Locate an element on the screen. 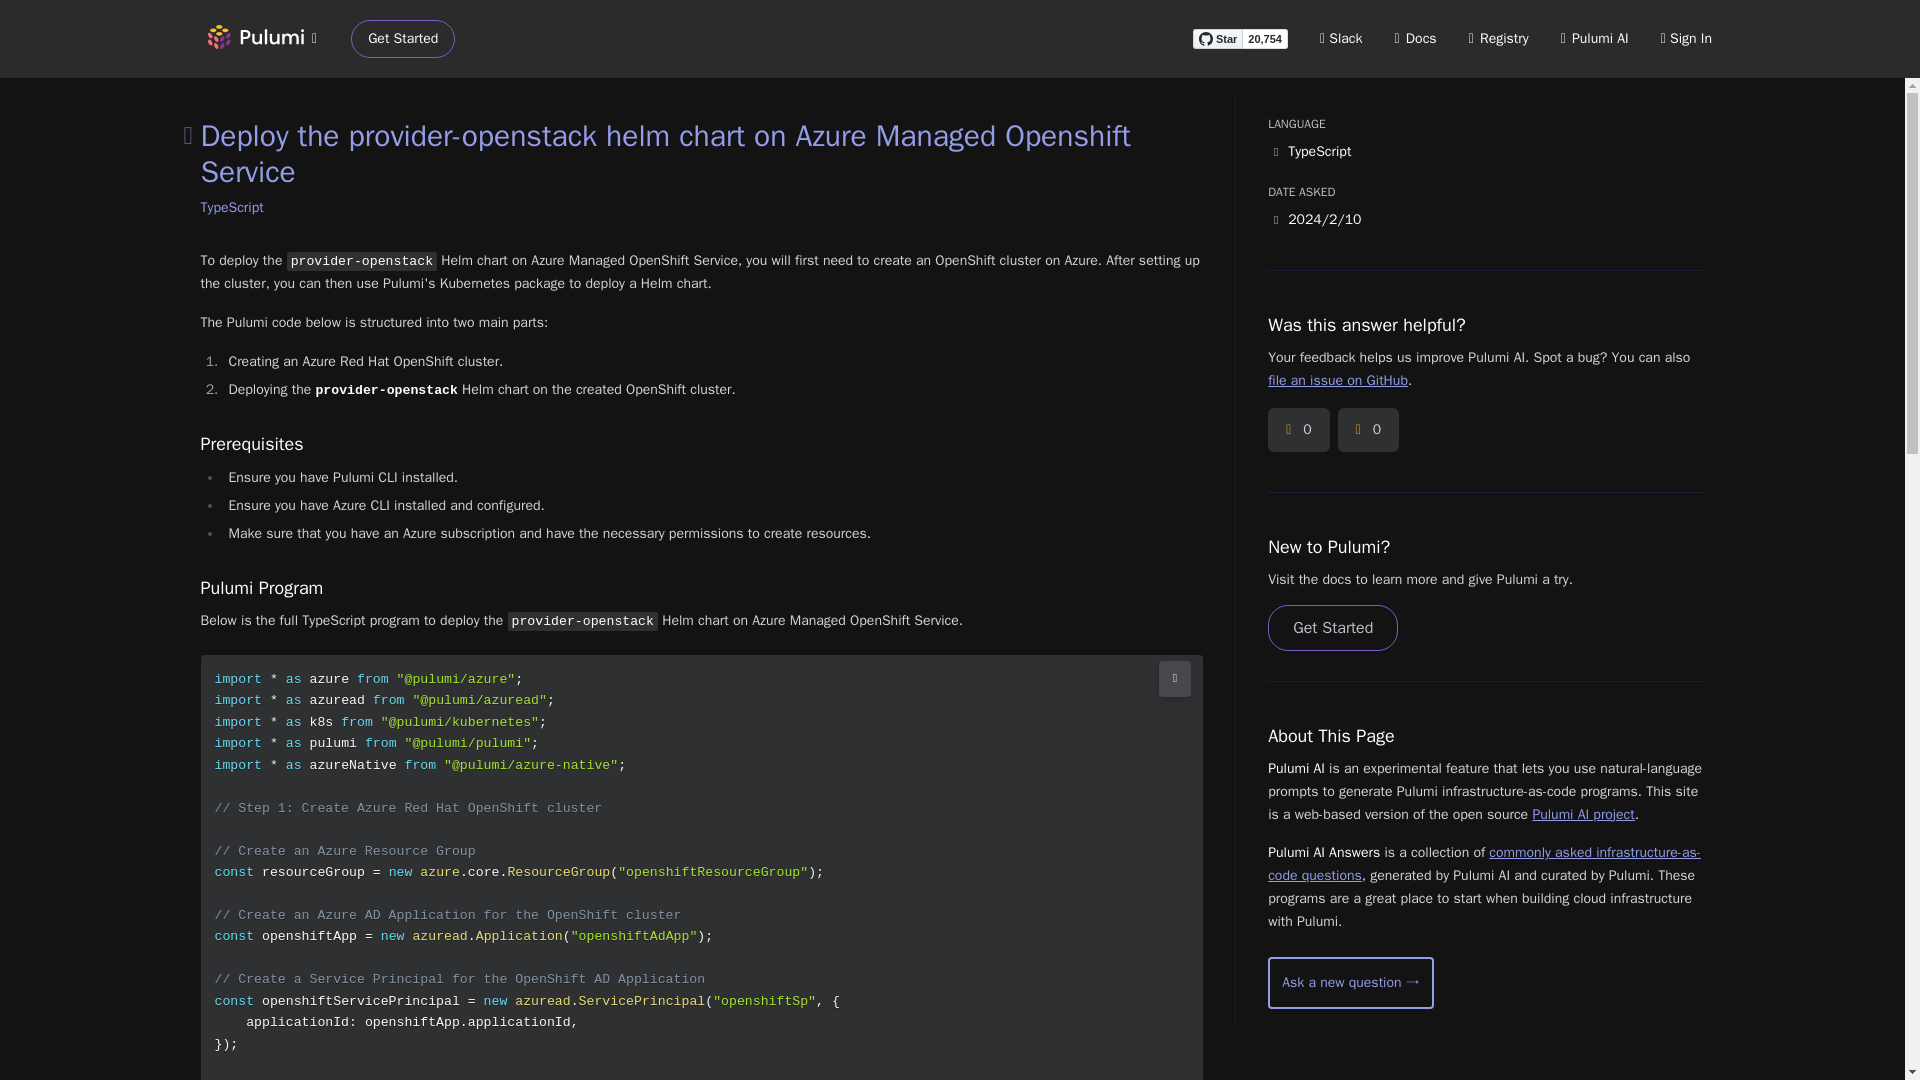 The height and width of the screenshot is (1080, 1920). 0 is located at coordinates (1298, 430).